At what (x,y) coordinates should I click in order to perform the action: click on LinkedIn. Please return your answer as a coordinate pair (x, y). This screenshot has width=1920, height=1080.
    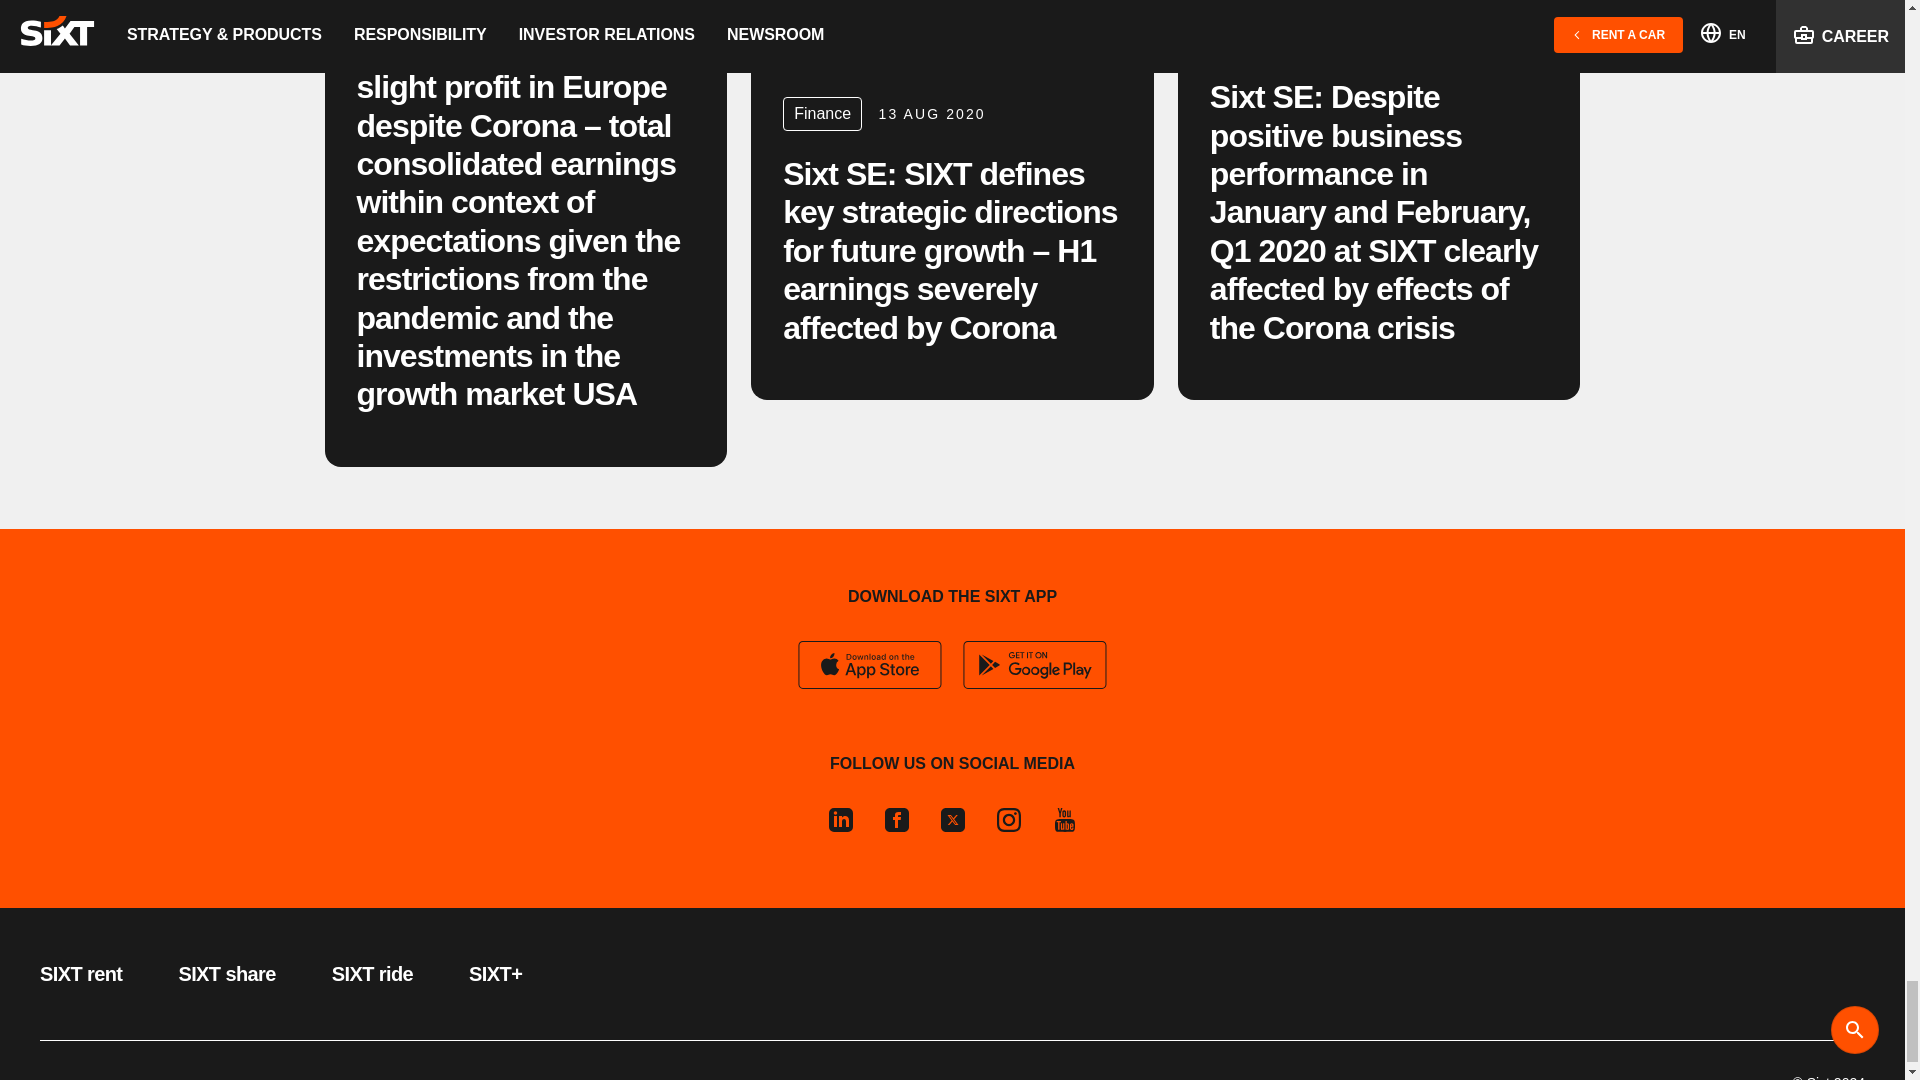
    Looking at the image, I should click on (847, 819).